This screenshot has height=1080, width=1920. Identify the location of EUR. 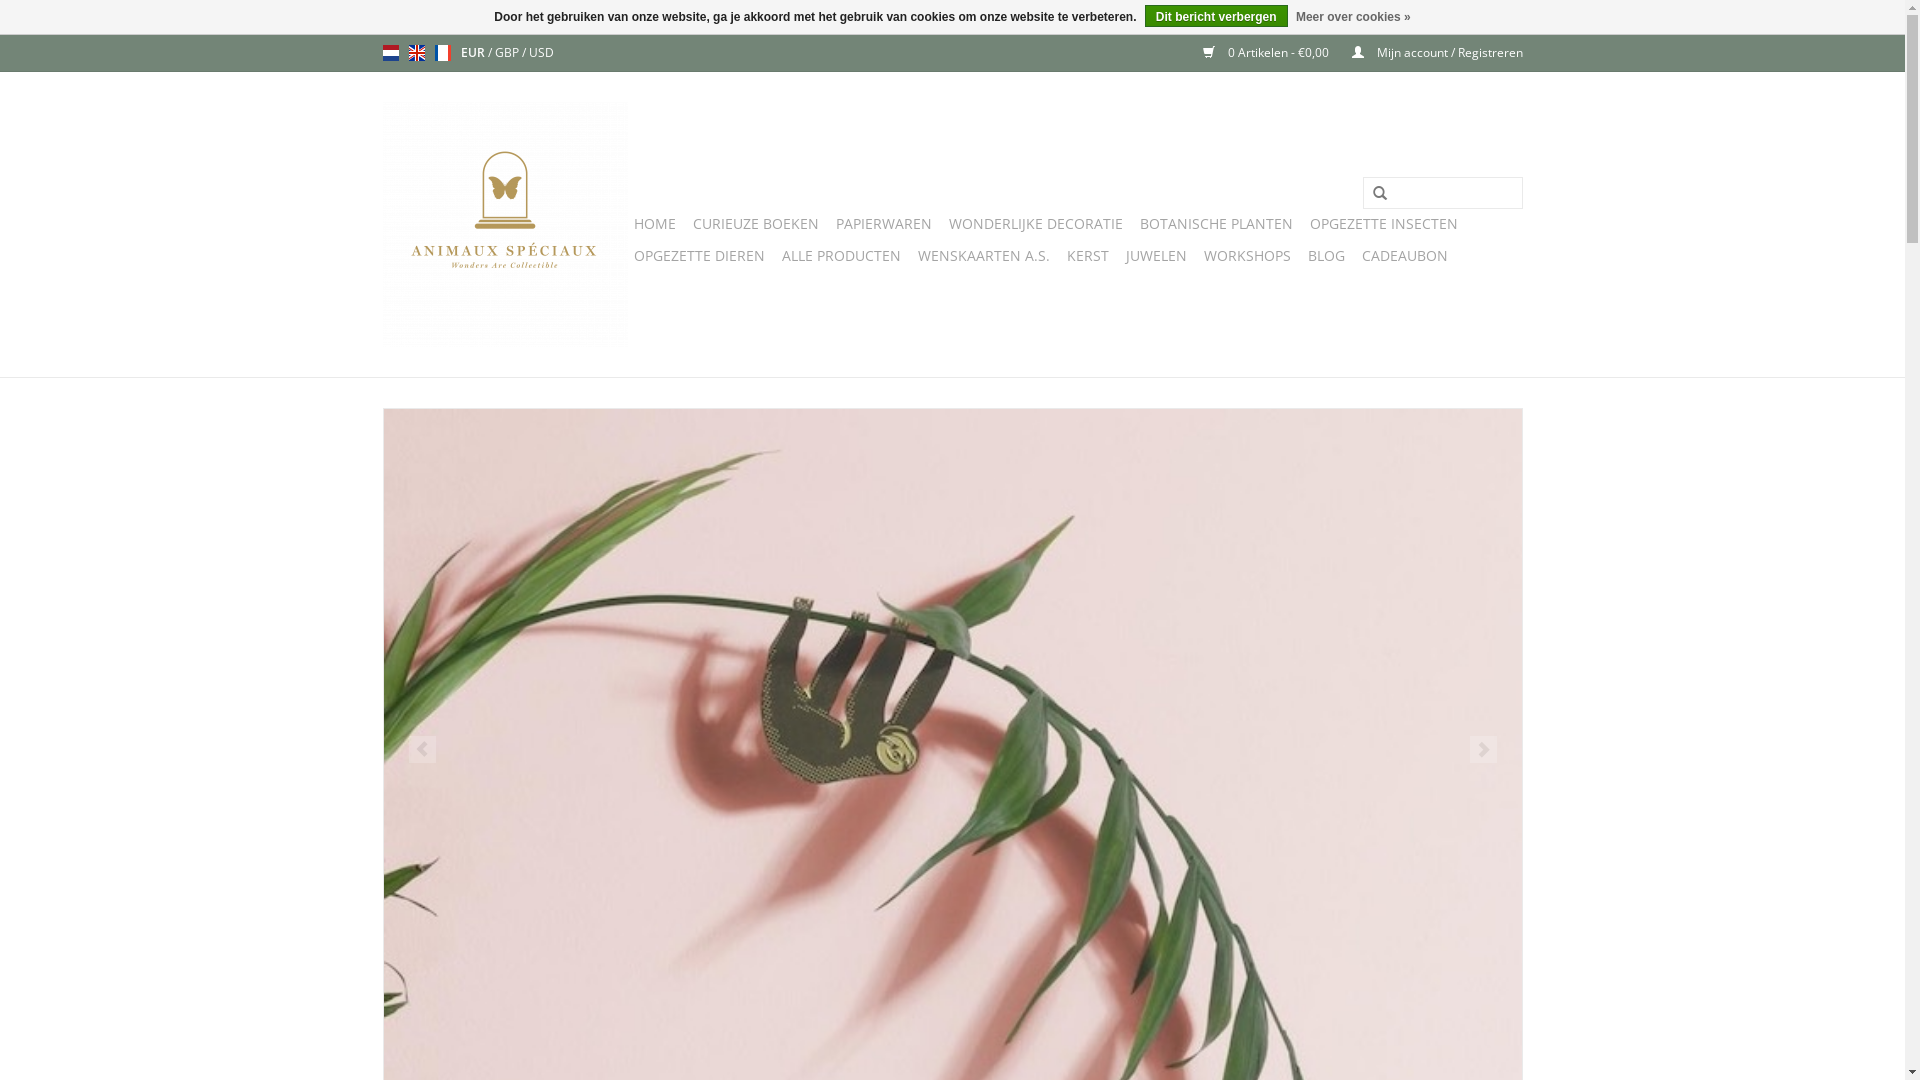
(474, 52).